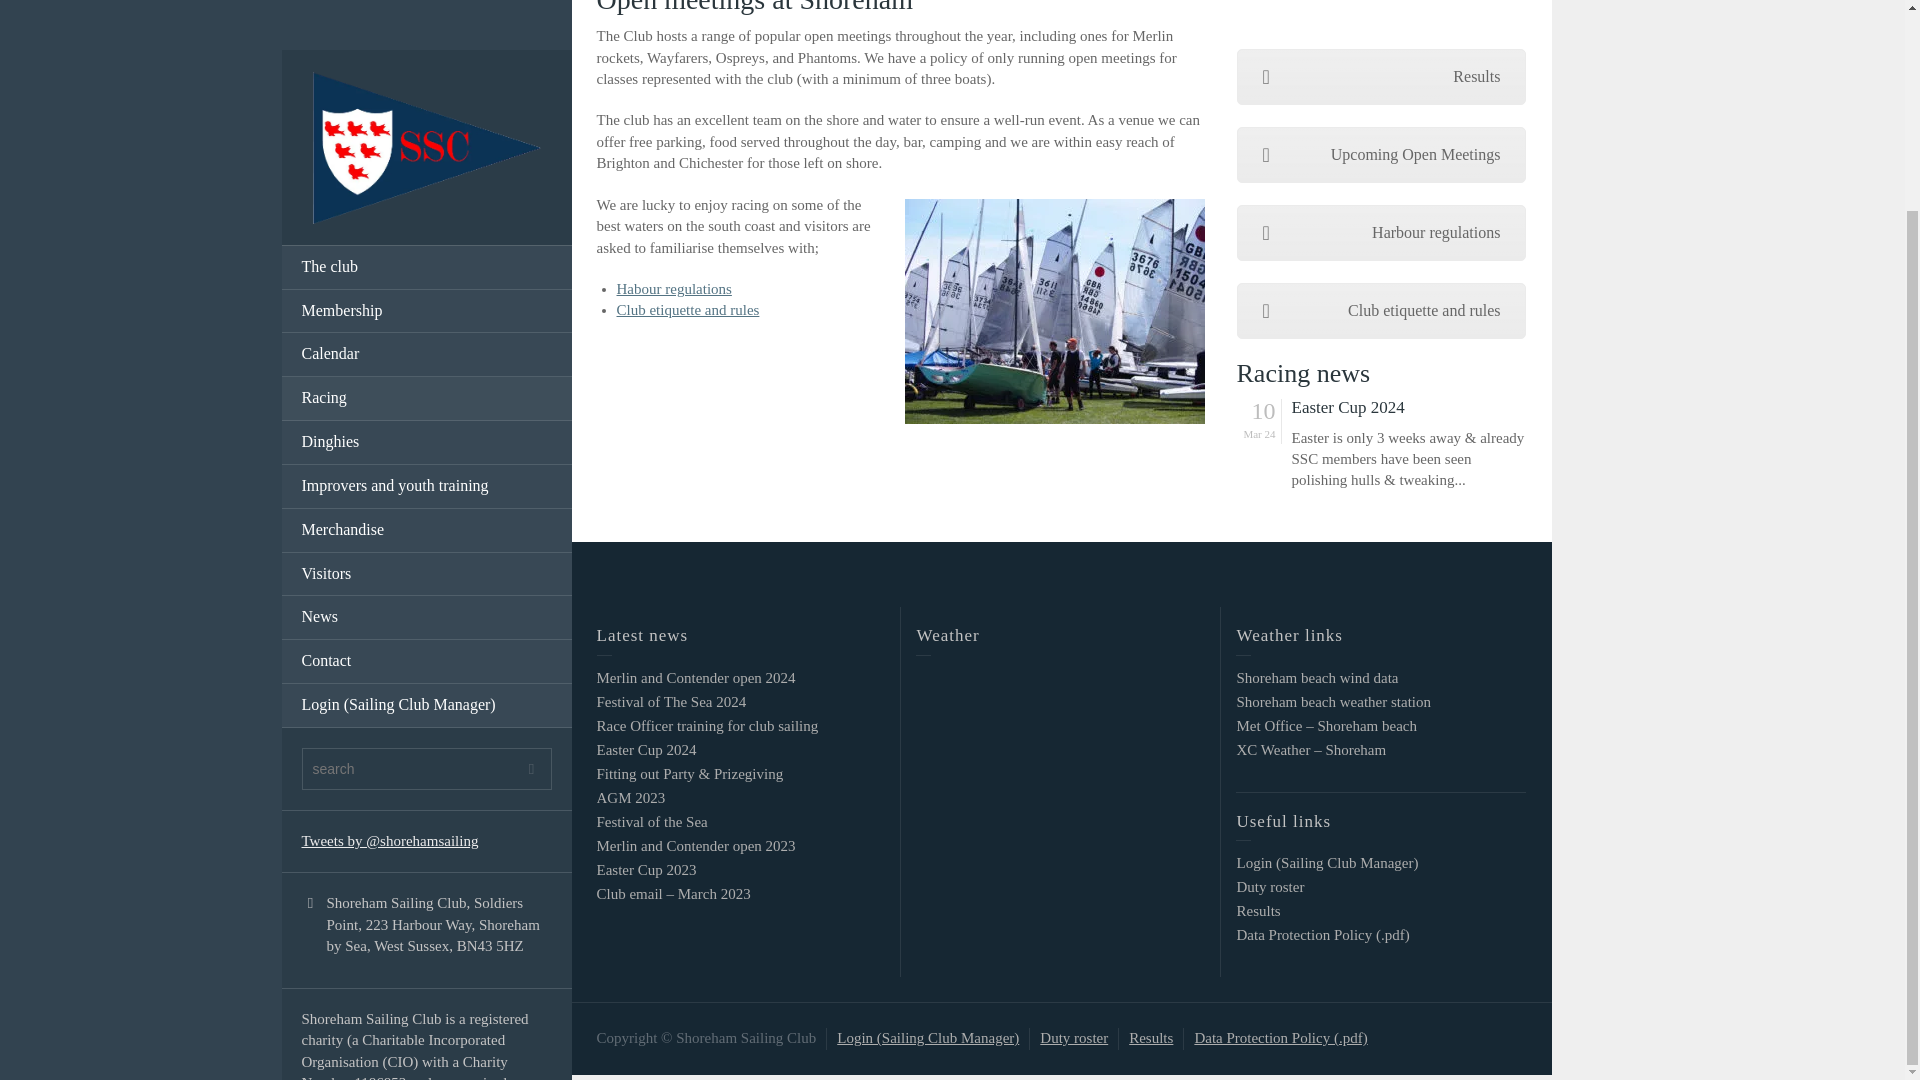 This screenshot has width=1920, height=1080. I want to click on Dinghies, so click(427, 194).